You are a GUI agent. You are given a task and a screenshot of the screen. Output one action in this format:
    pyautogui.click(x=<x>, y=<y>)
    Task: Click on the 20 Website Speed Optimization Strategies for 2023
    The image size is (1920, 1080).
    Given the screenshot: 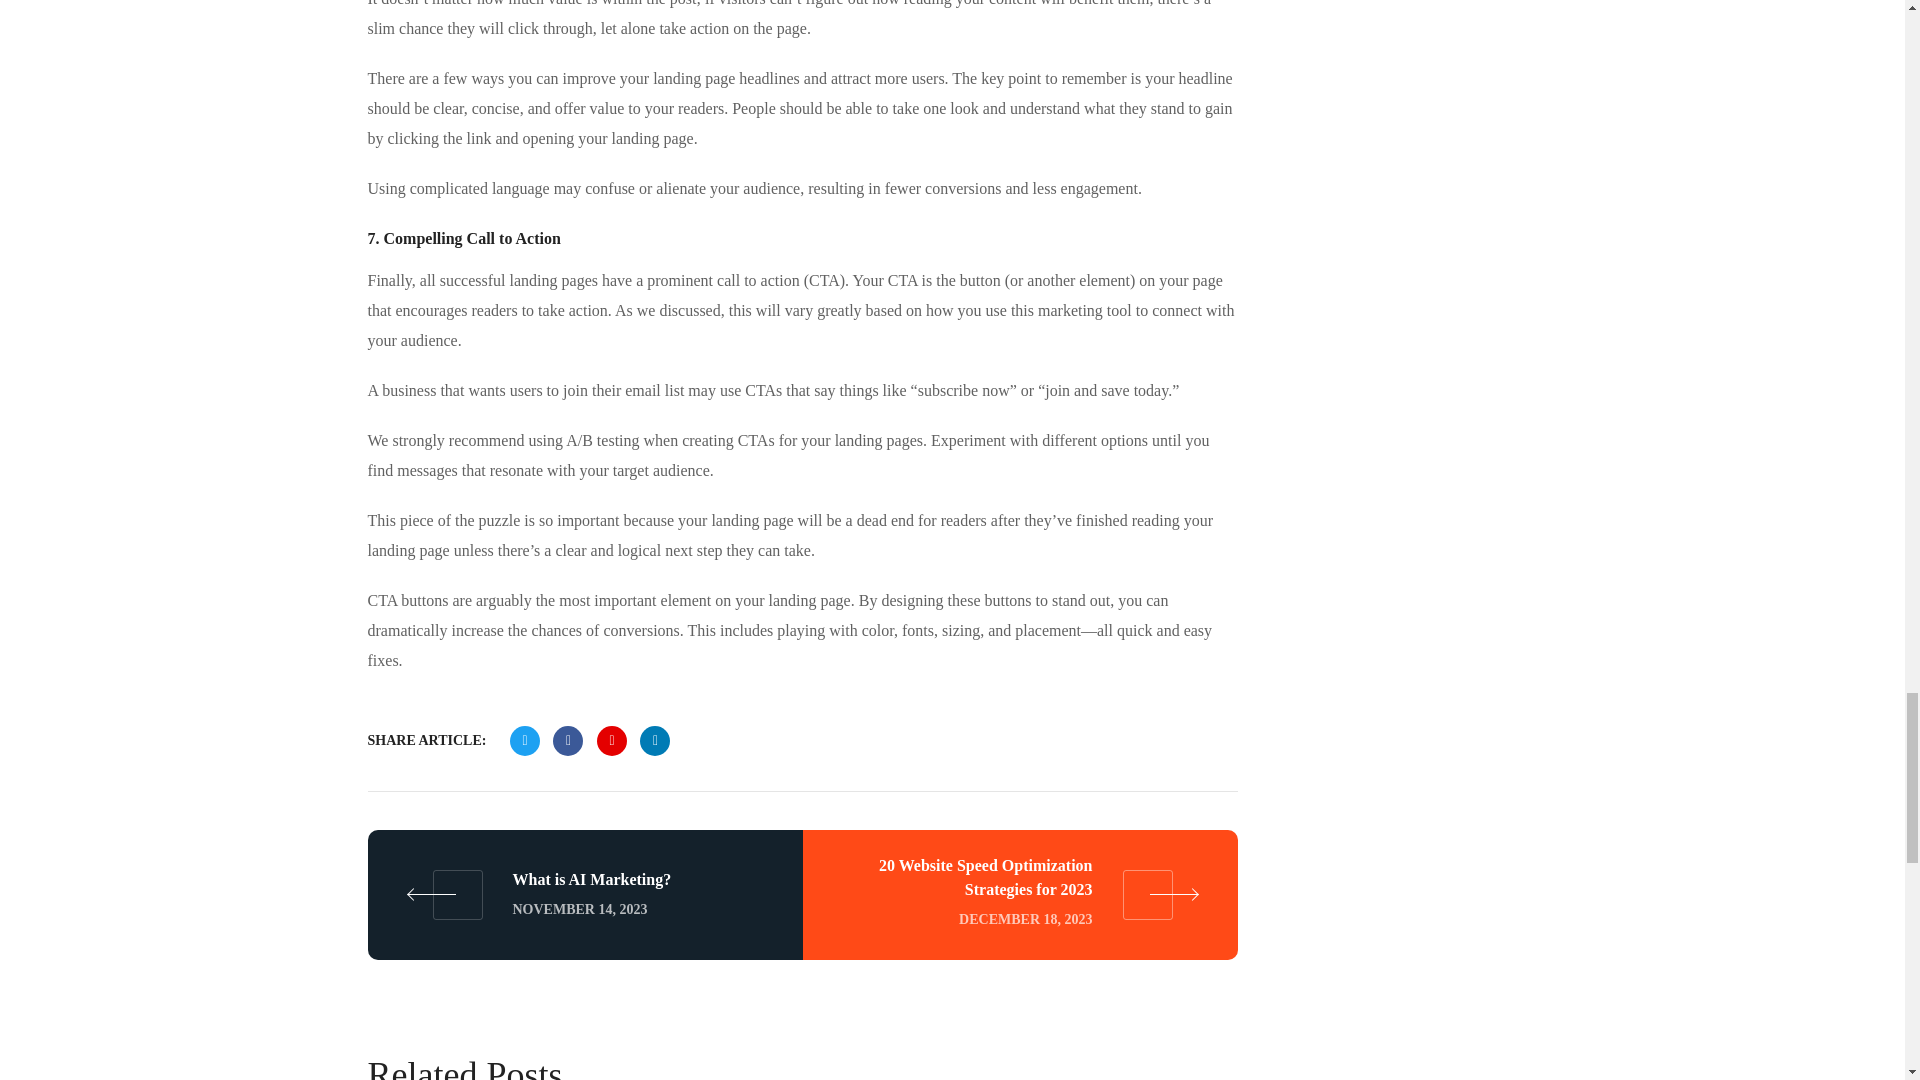 What is the action you would take?
    pyautogui.click(x=1019, y=895)
    